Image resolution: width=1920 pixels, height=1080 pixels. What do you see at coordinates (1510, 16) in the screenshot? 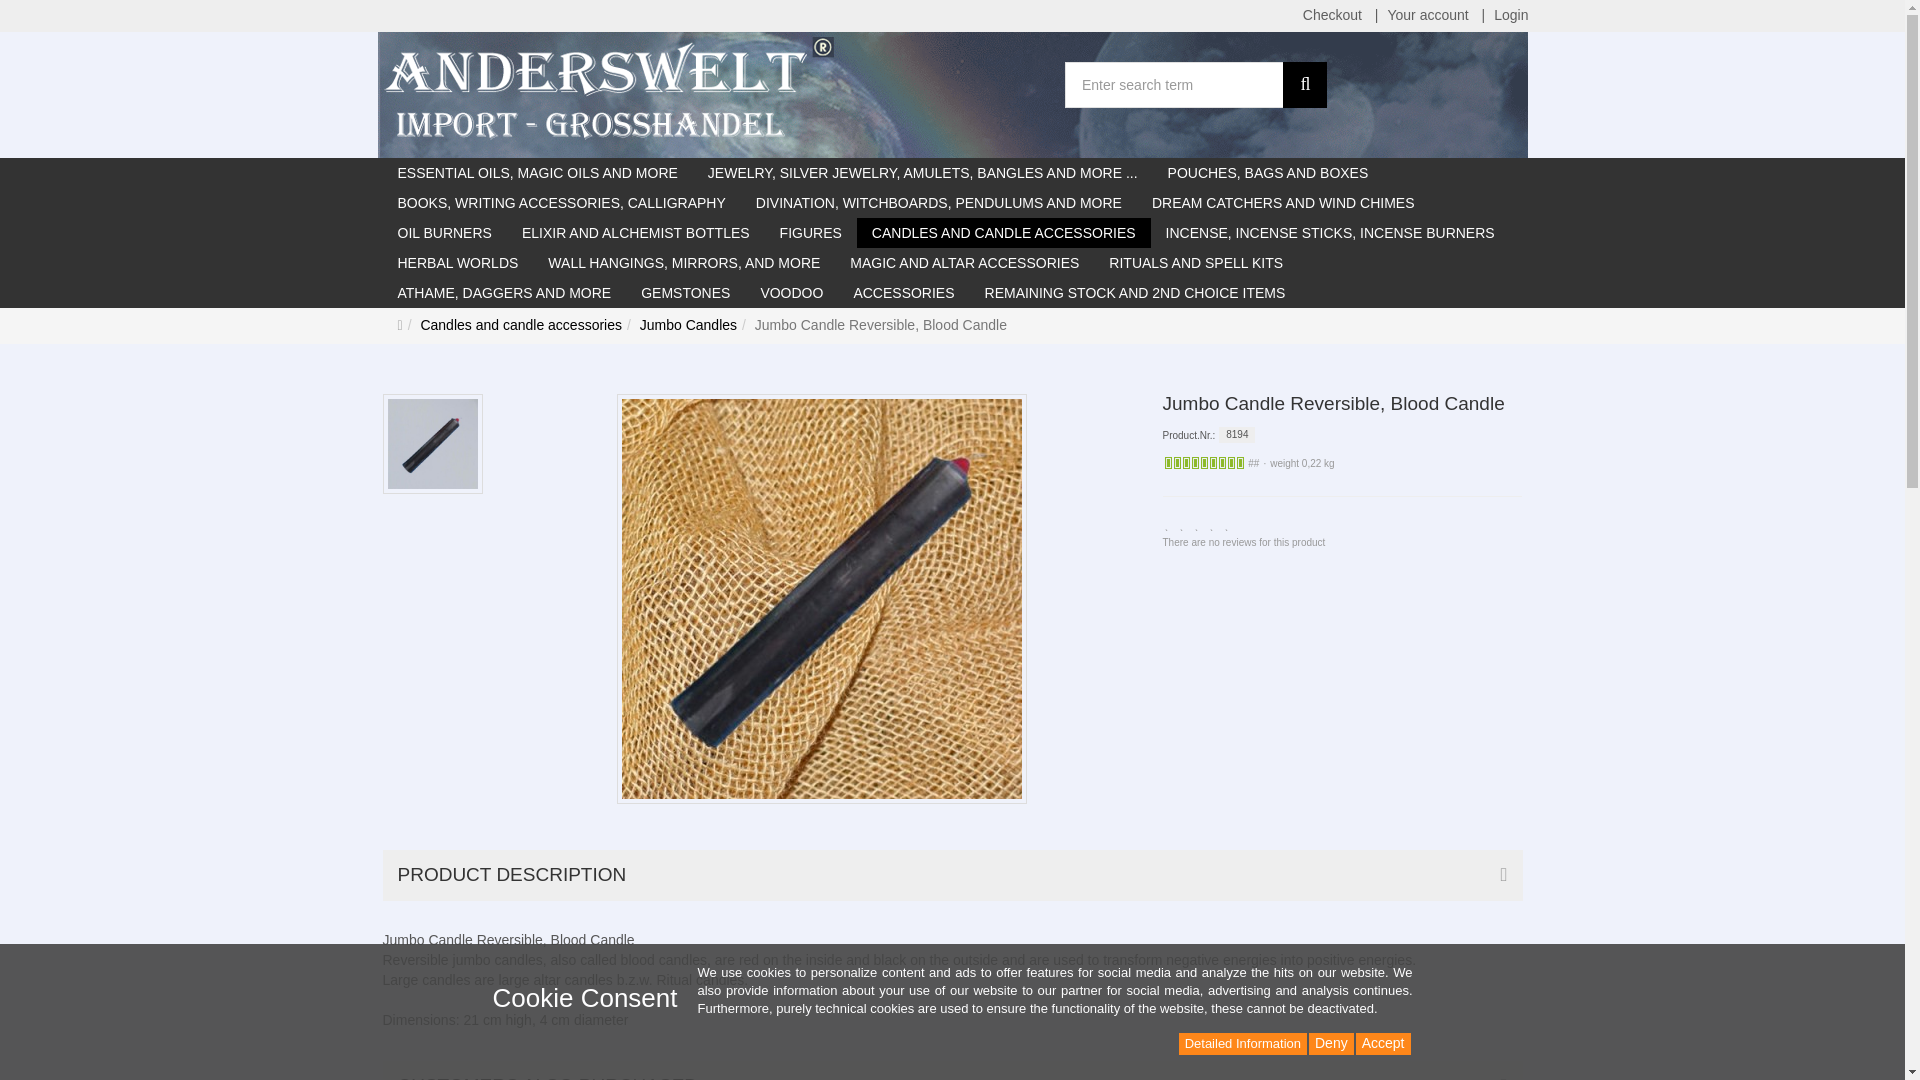
I see `Login` at bounding box center [1510, 16].